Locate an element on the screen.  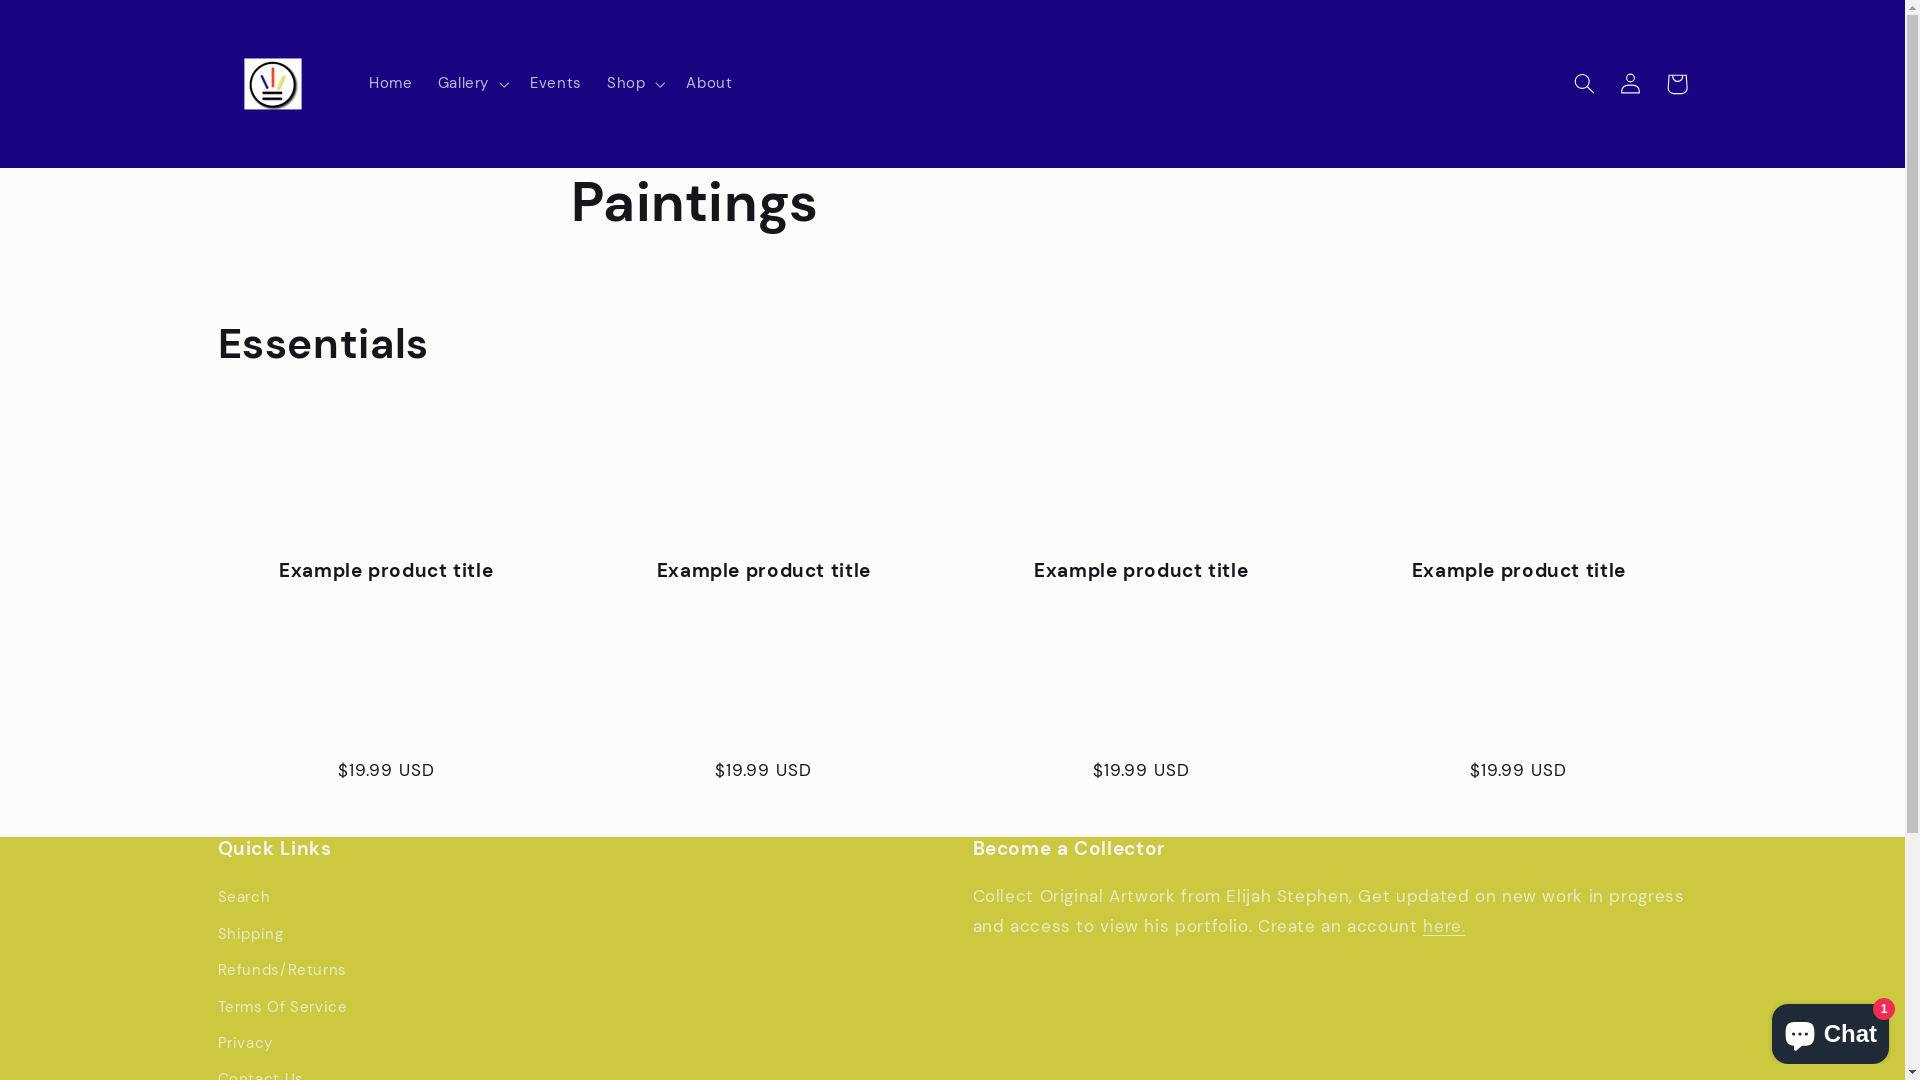
Example product title is located at coordinates (1519, 572).